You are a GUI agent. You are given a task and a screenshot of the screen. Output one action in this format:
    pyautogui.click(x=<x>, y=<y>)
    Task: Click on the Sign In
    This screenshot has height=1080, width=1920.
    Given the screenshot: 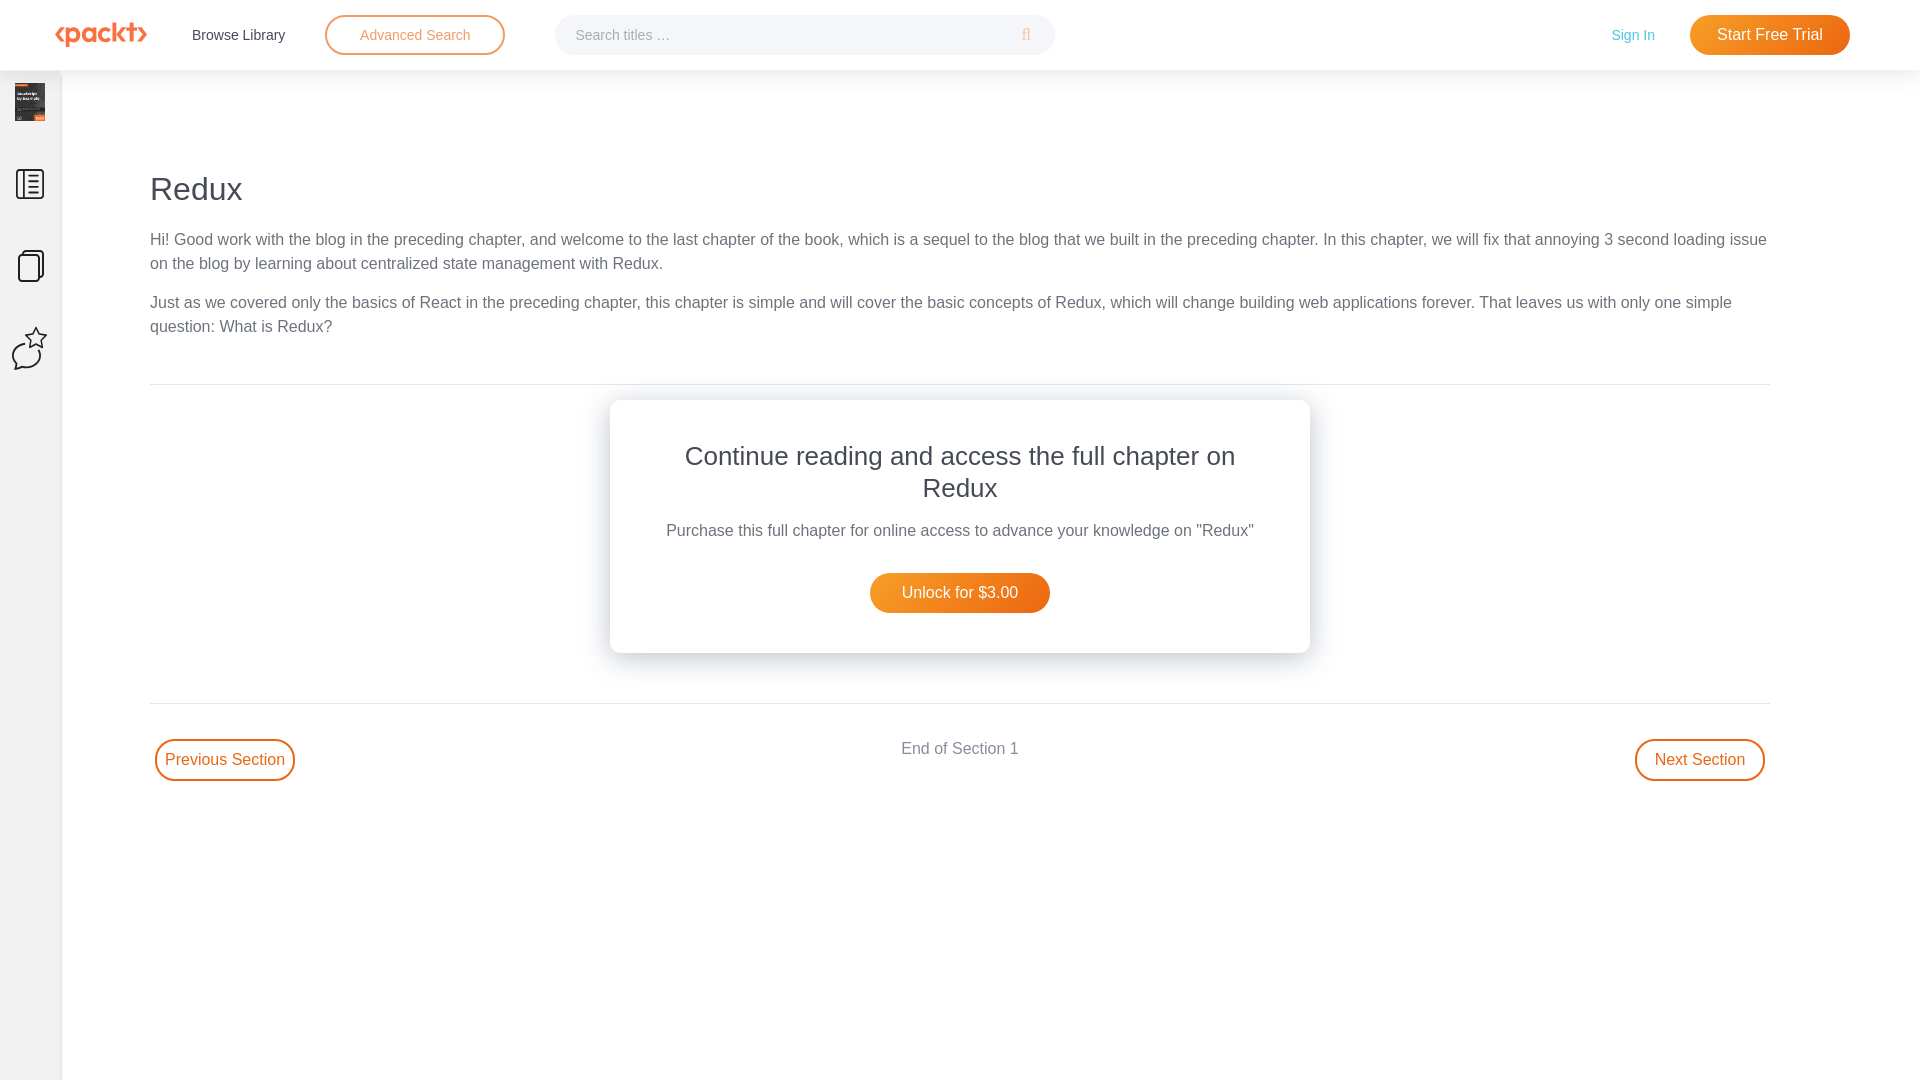 What is the action you would take?
    pyautogui.click(x=1632, y=34)
    